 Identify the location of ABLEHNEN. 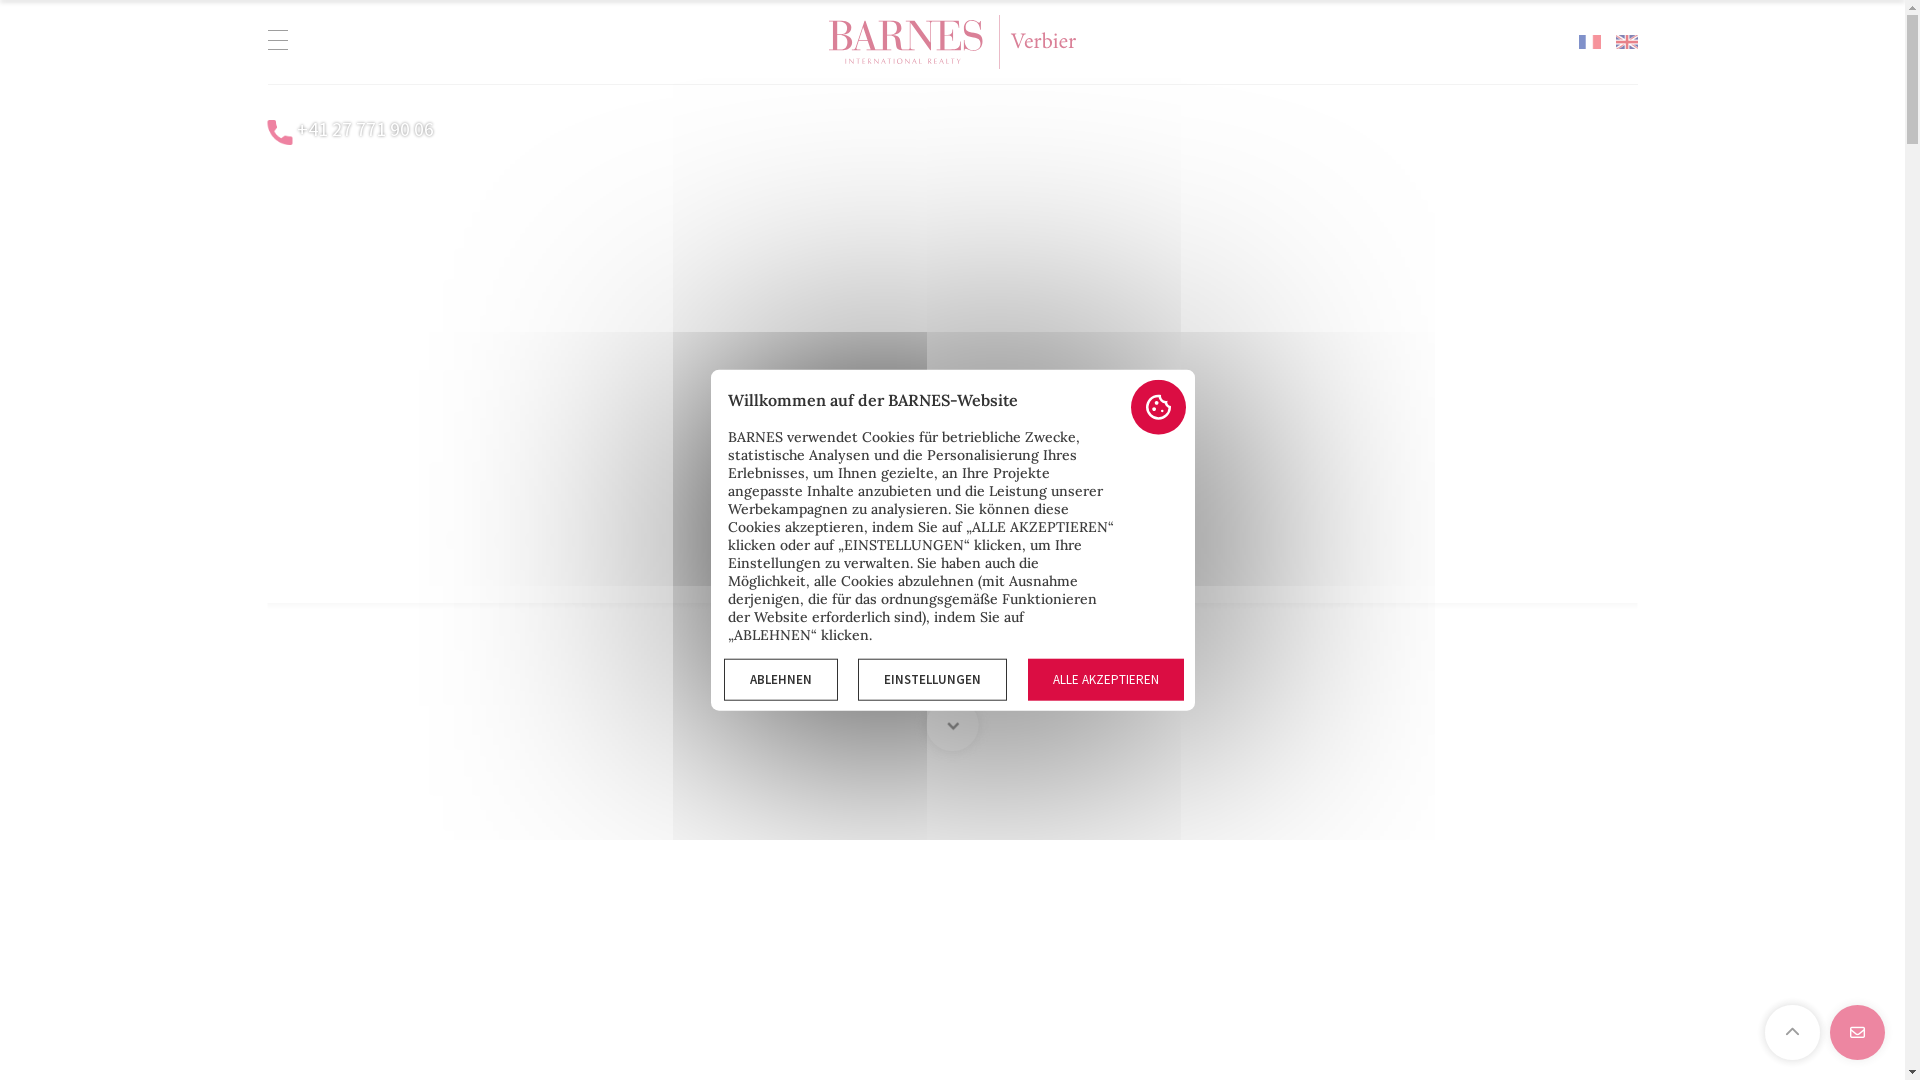
(781, 680).